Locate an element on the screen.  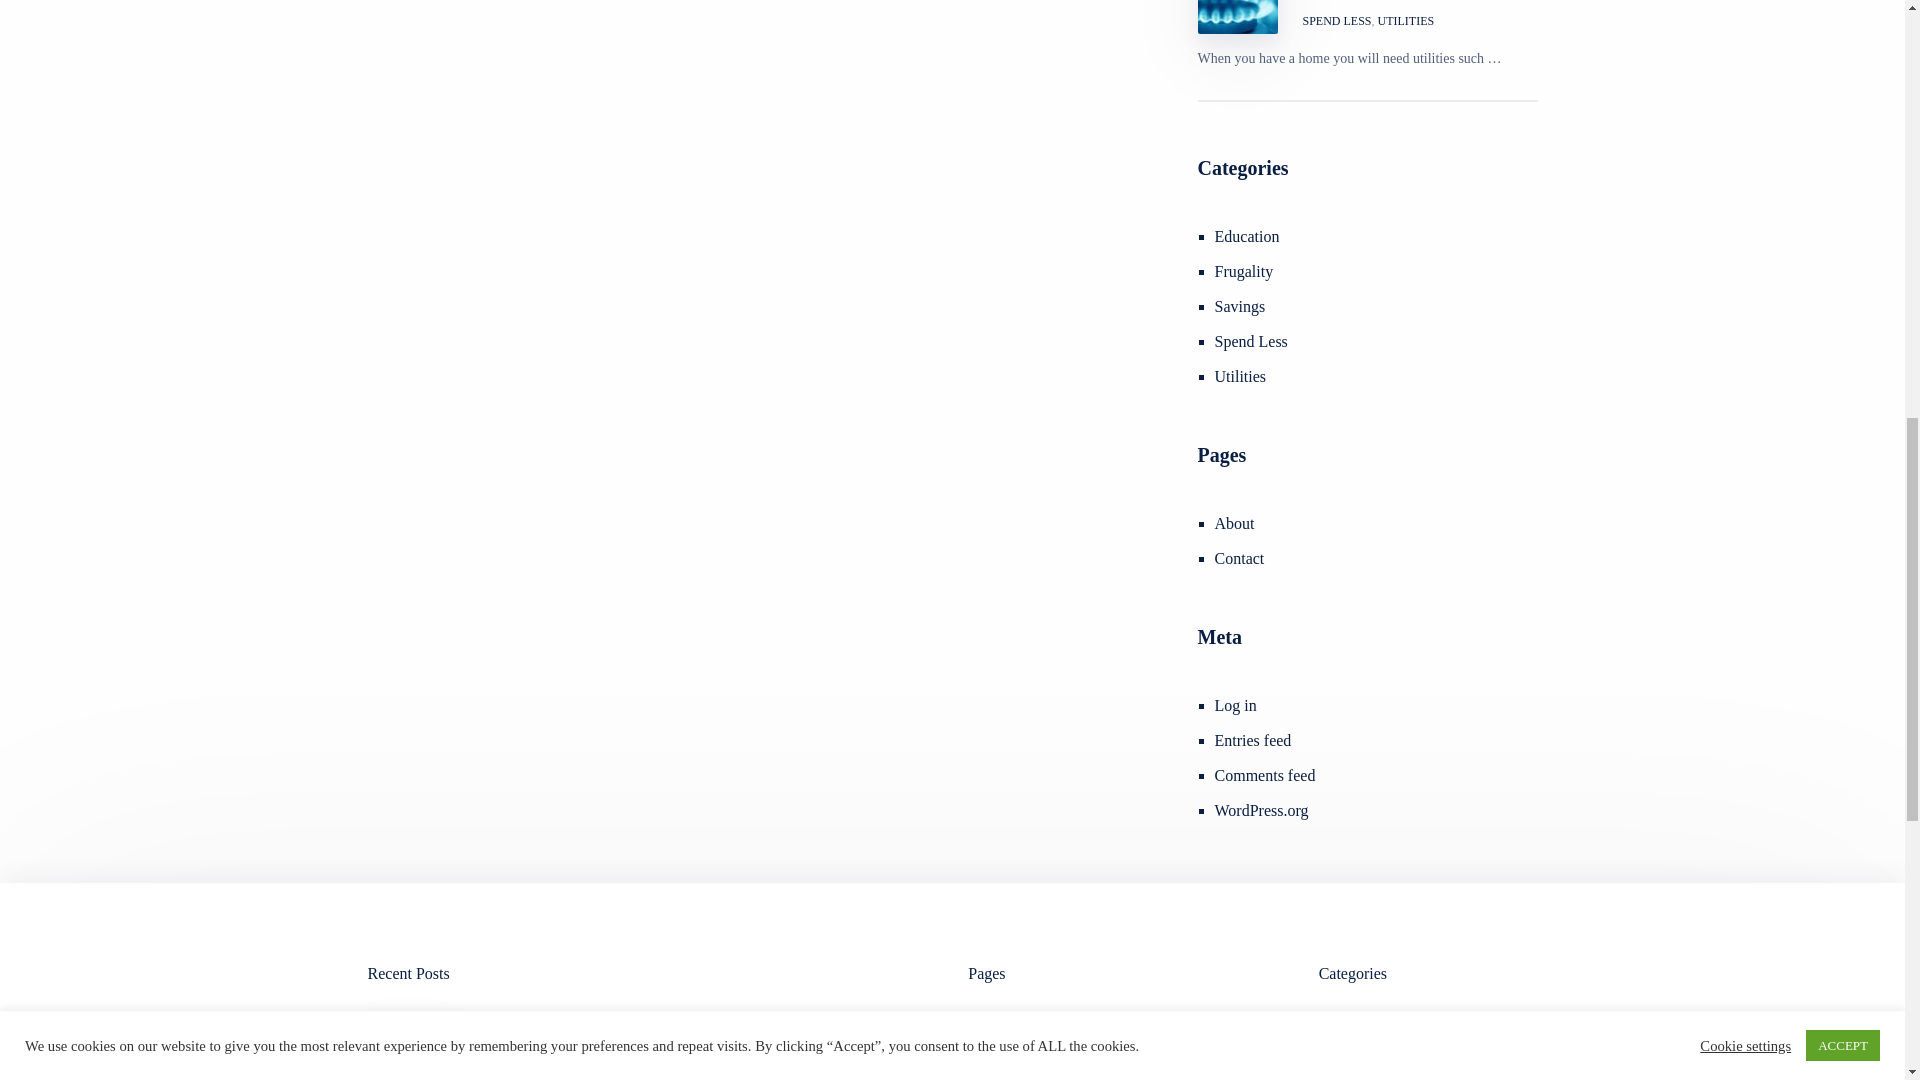
SPEND LESS is located at coordinates (1338, 20).